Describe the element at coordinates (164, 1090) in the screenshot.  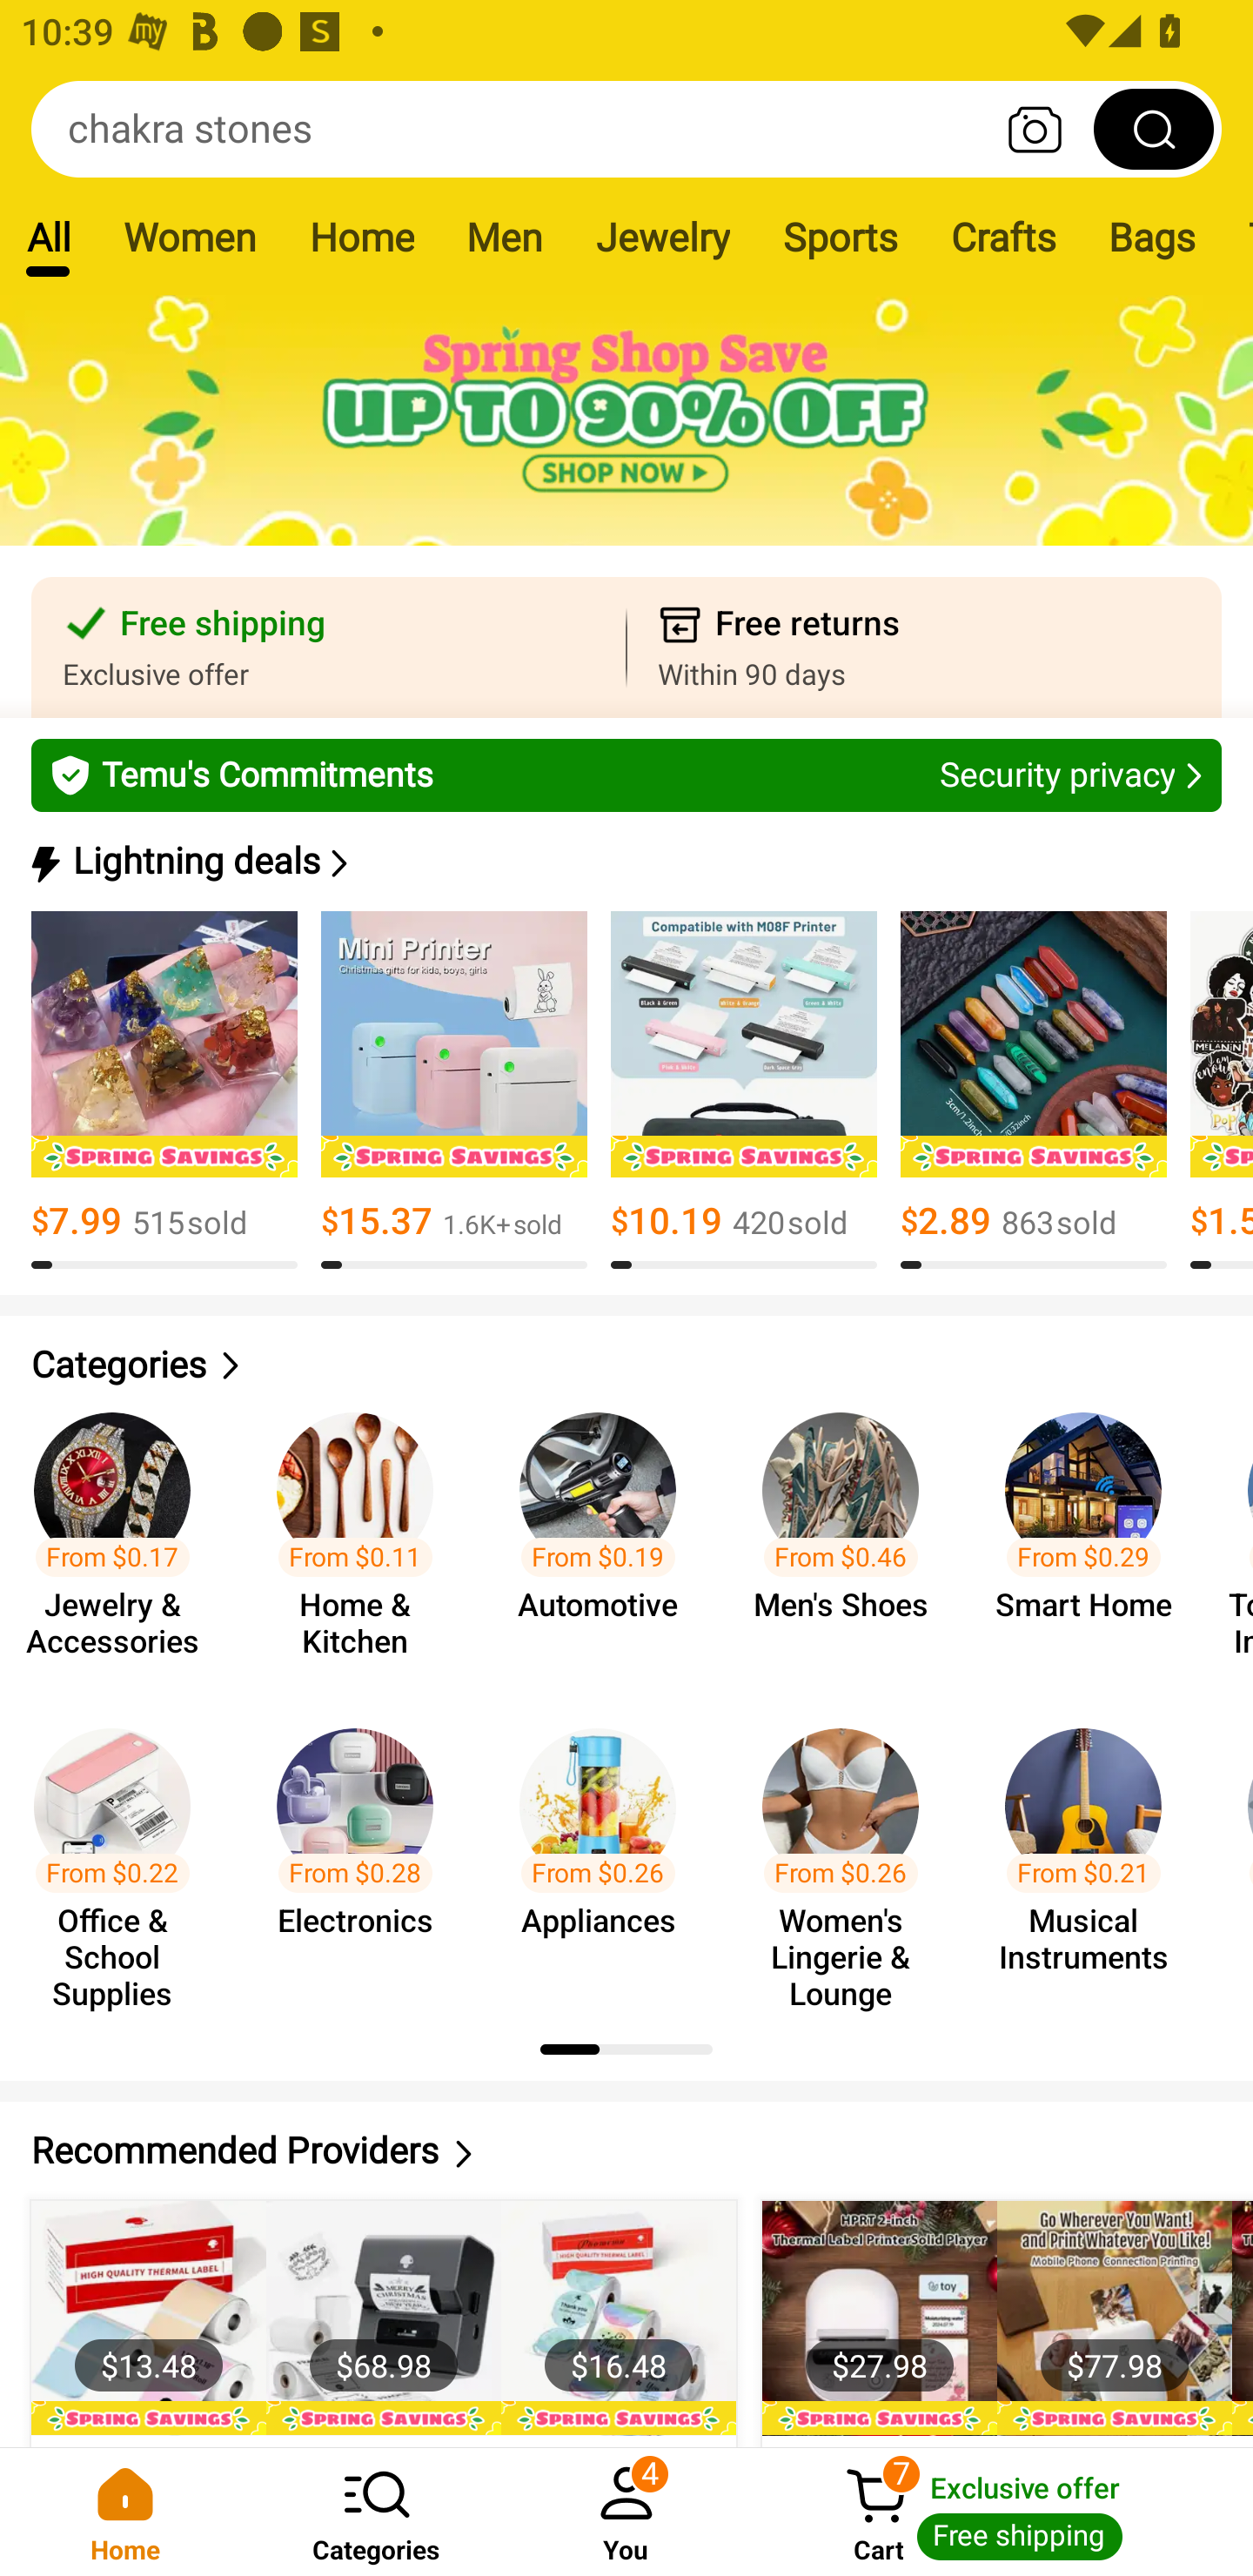
I see `$7.99 515￼sold 8.0` at that location.